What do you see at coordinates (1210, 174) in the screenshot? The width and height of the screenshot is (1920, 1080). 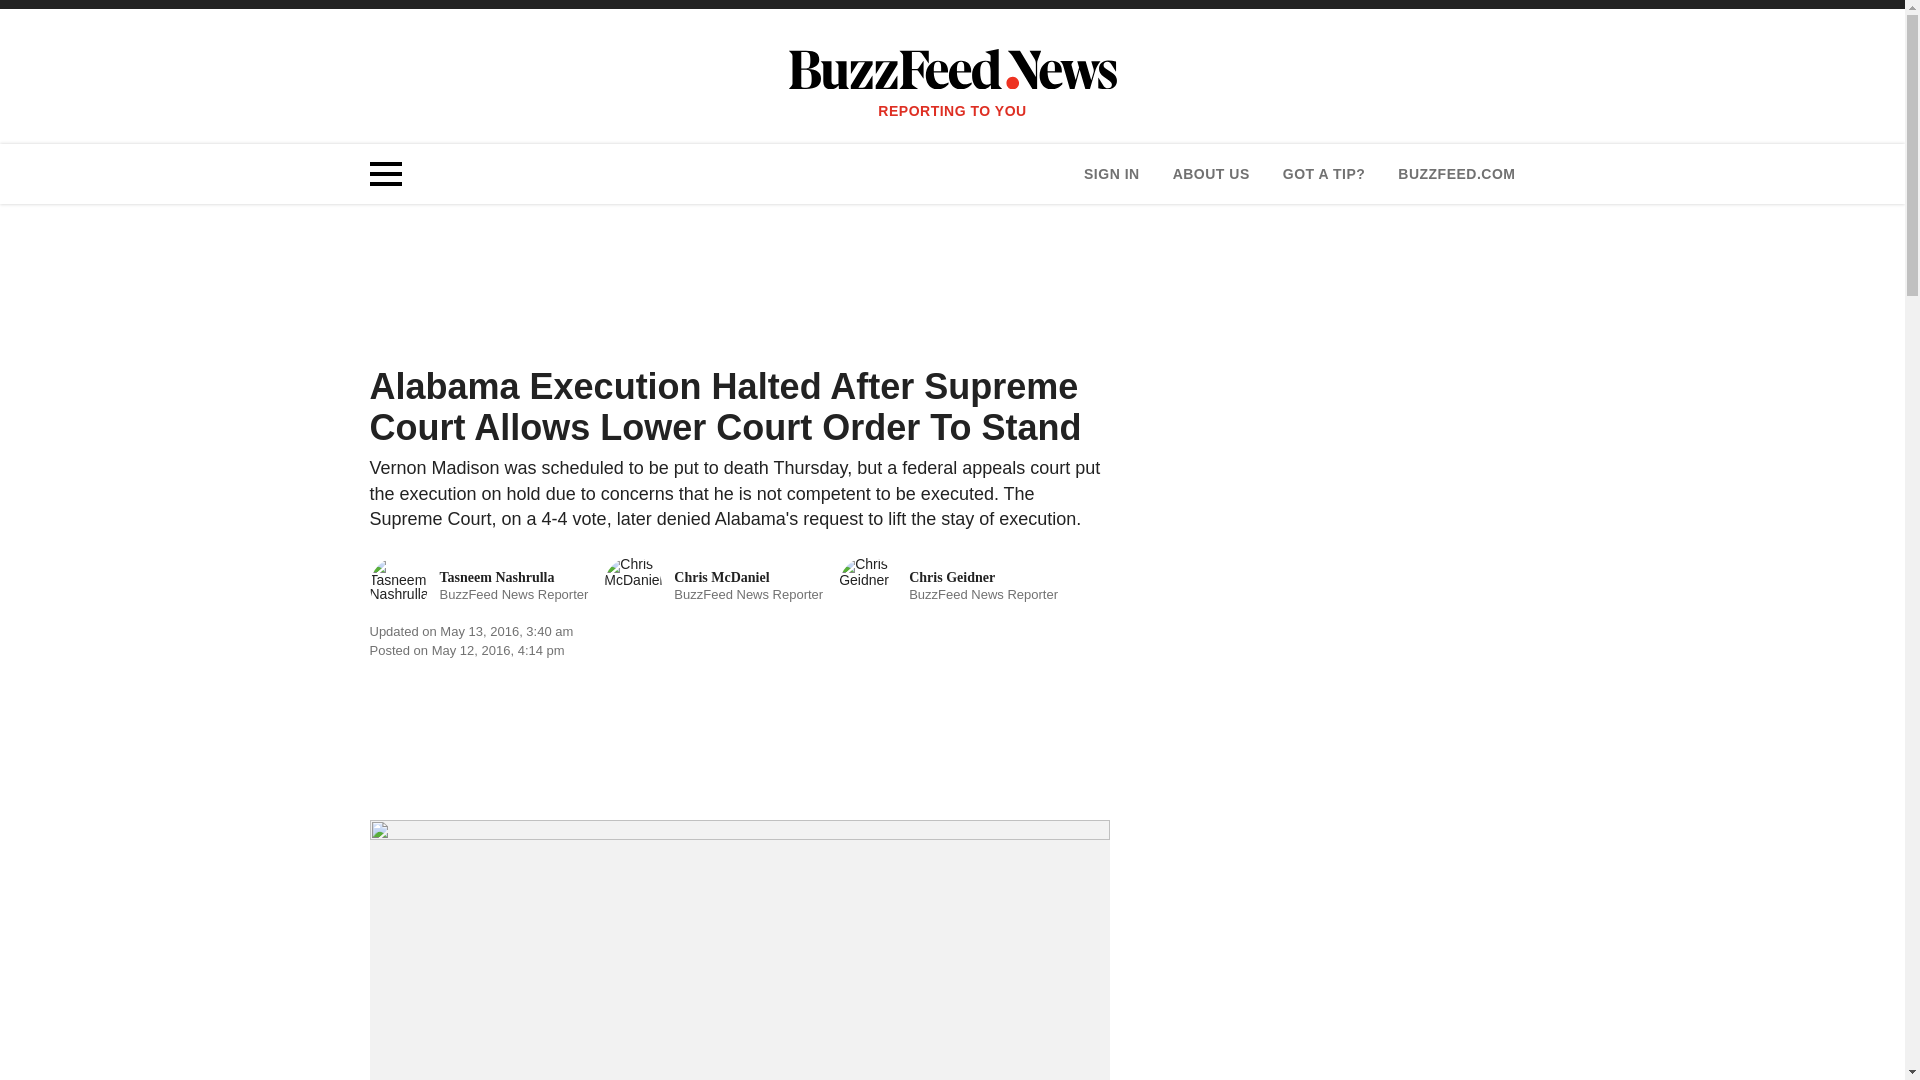 I see `ABOUT US` at bounding box center [1210, 174].